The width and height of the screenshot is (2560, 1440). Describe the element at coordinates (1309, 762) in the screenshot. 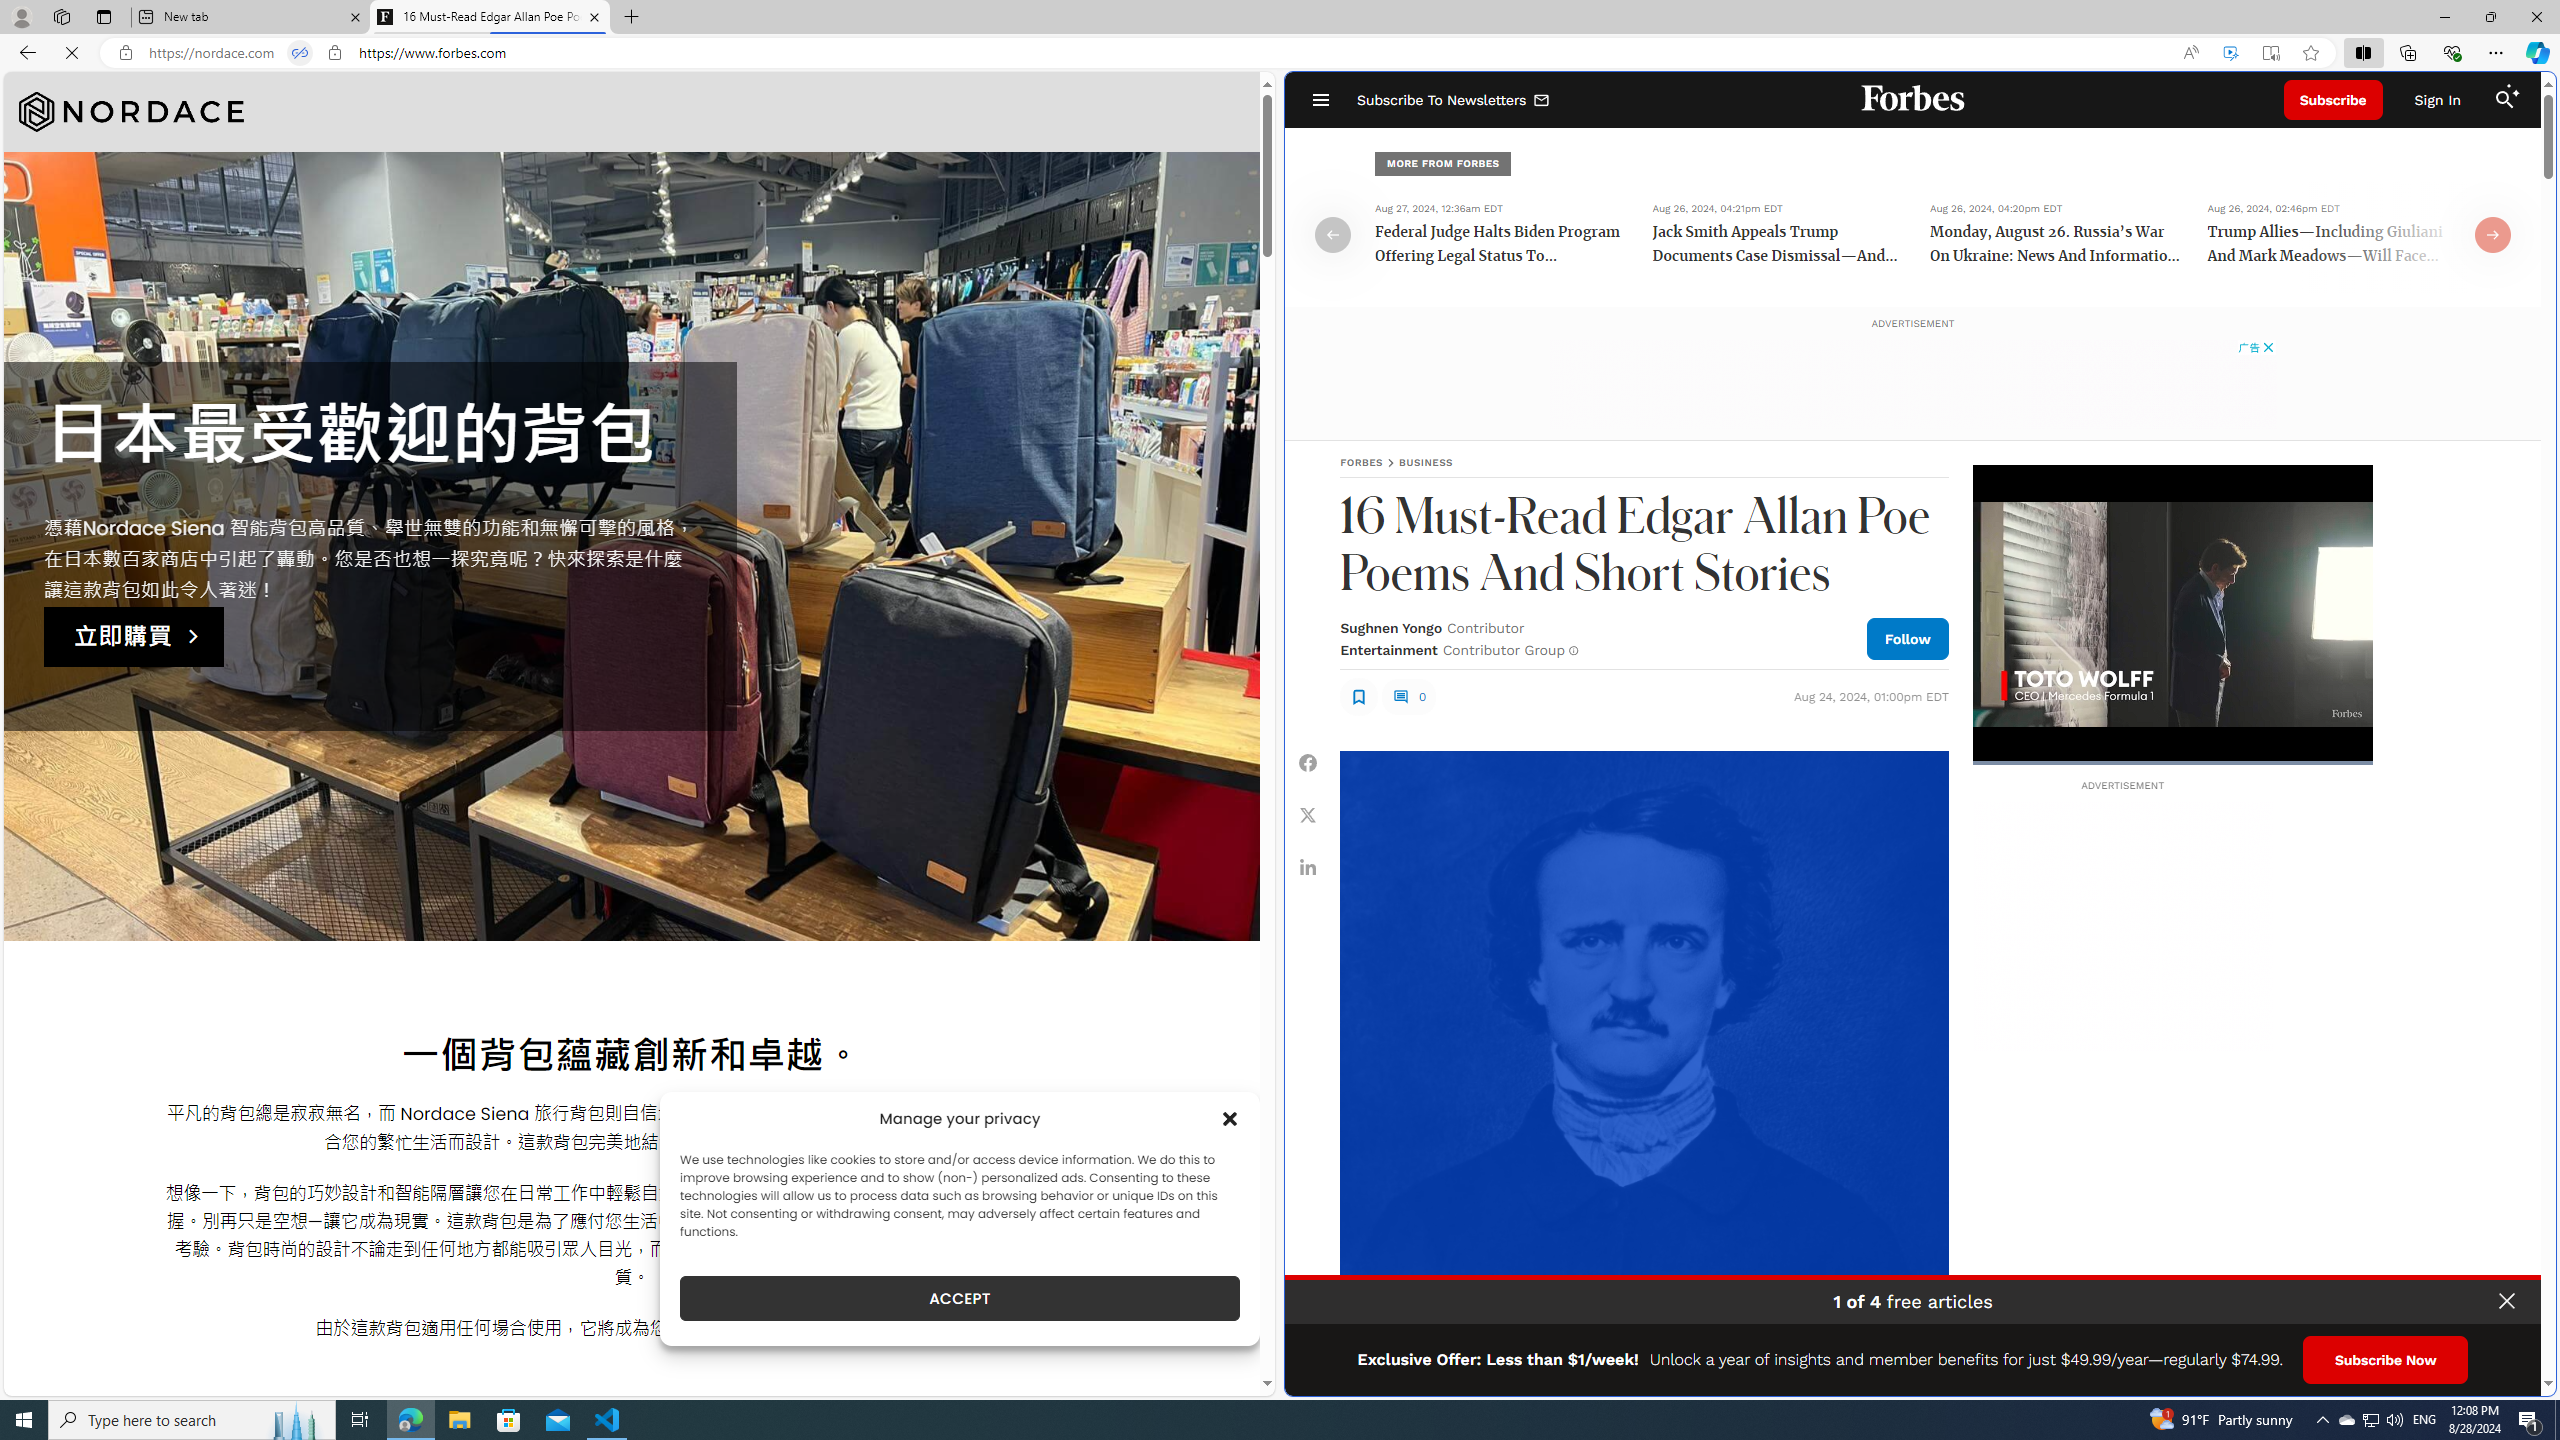

I see `Class: fs-icon fs-icon--Facebook` at that location.